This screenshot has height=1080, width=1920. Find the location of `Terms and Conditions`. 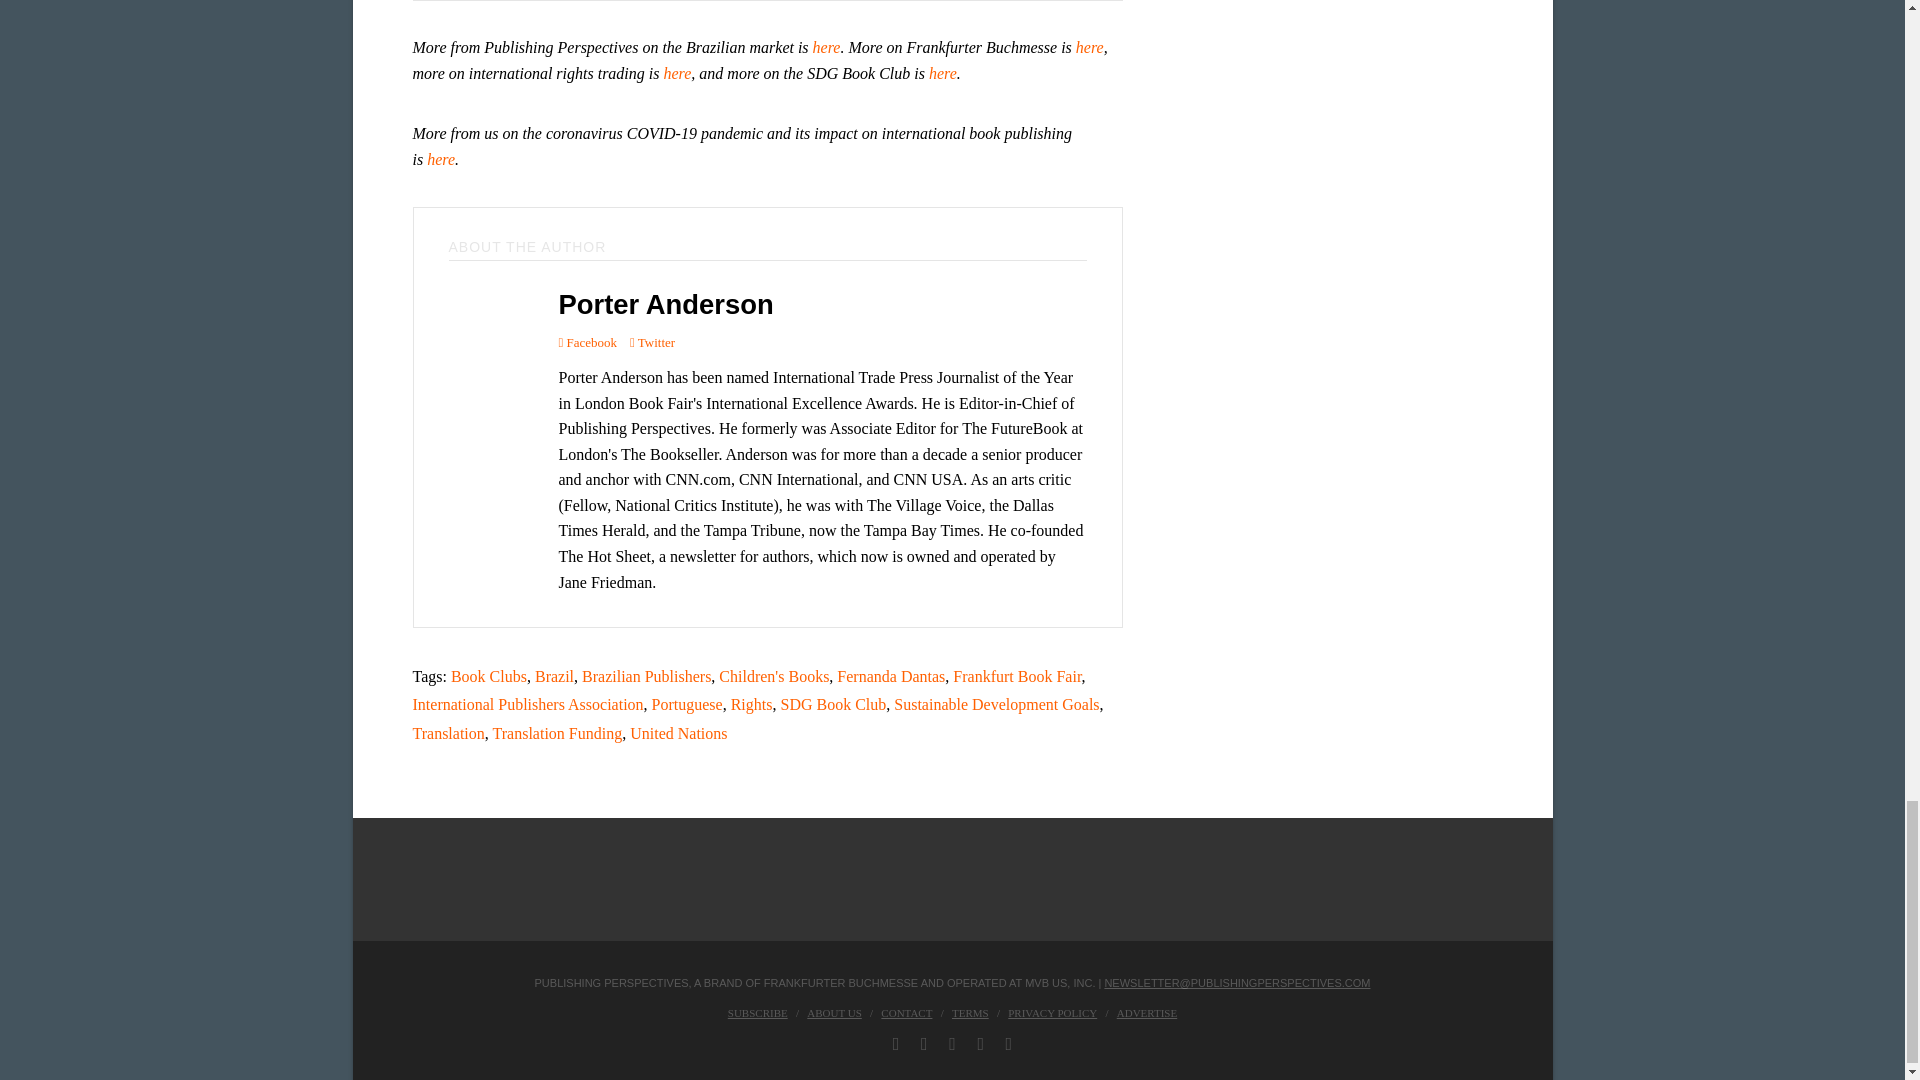

Terms and Conditions is located at coordinates (970, 1012).